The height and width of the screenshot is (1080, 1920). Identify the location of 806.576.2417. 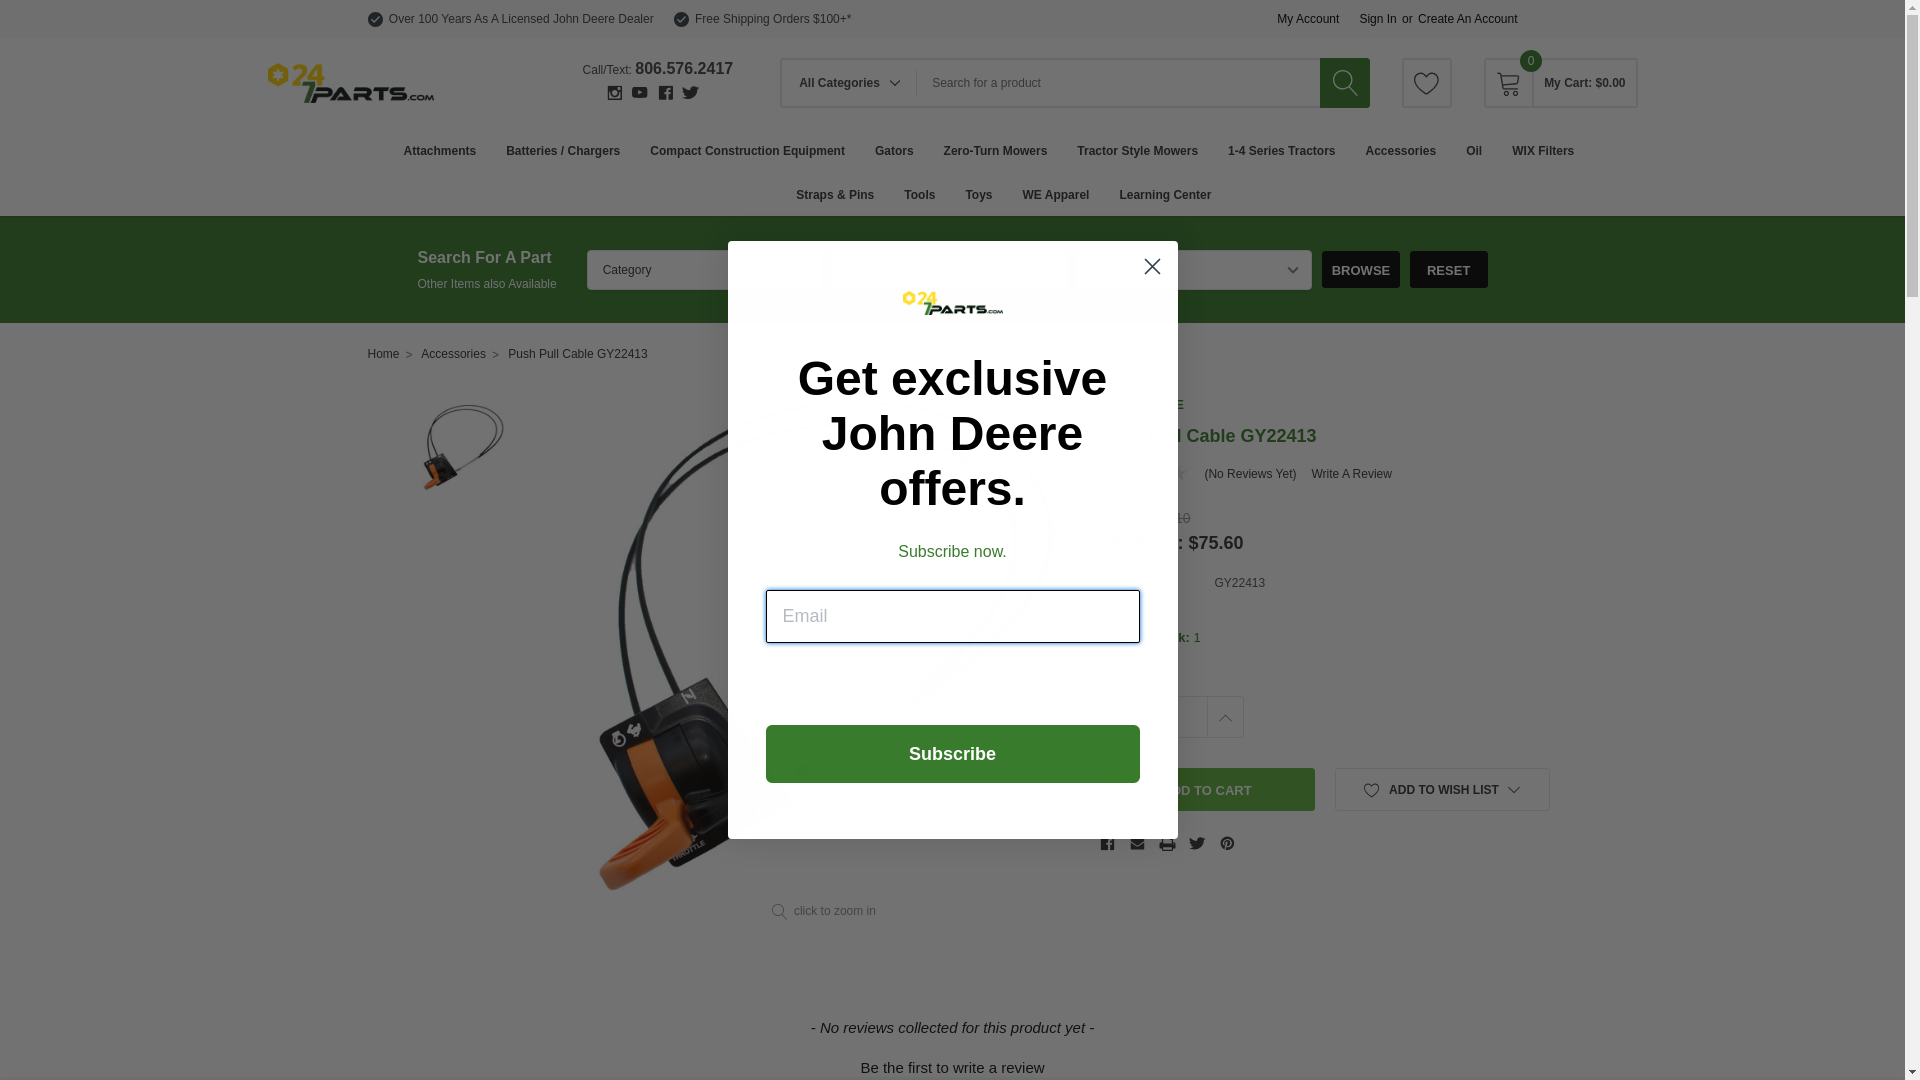
(684, 68).